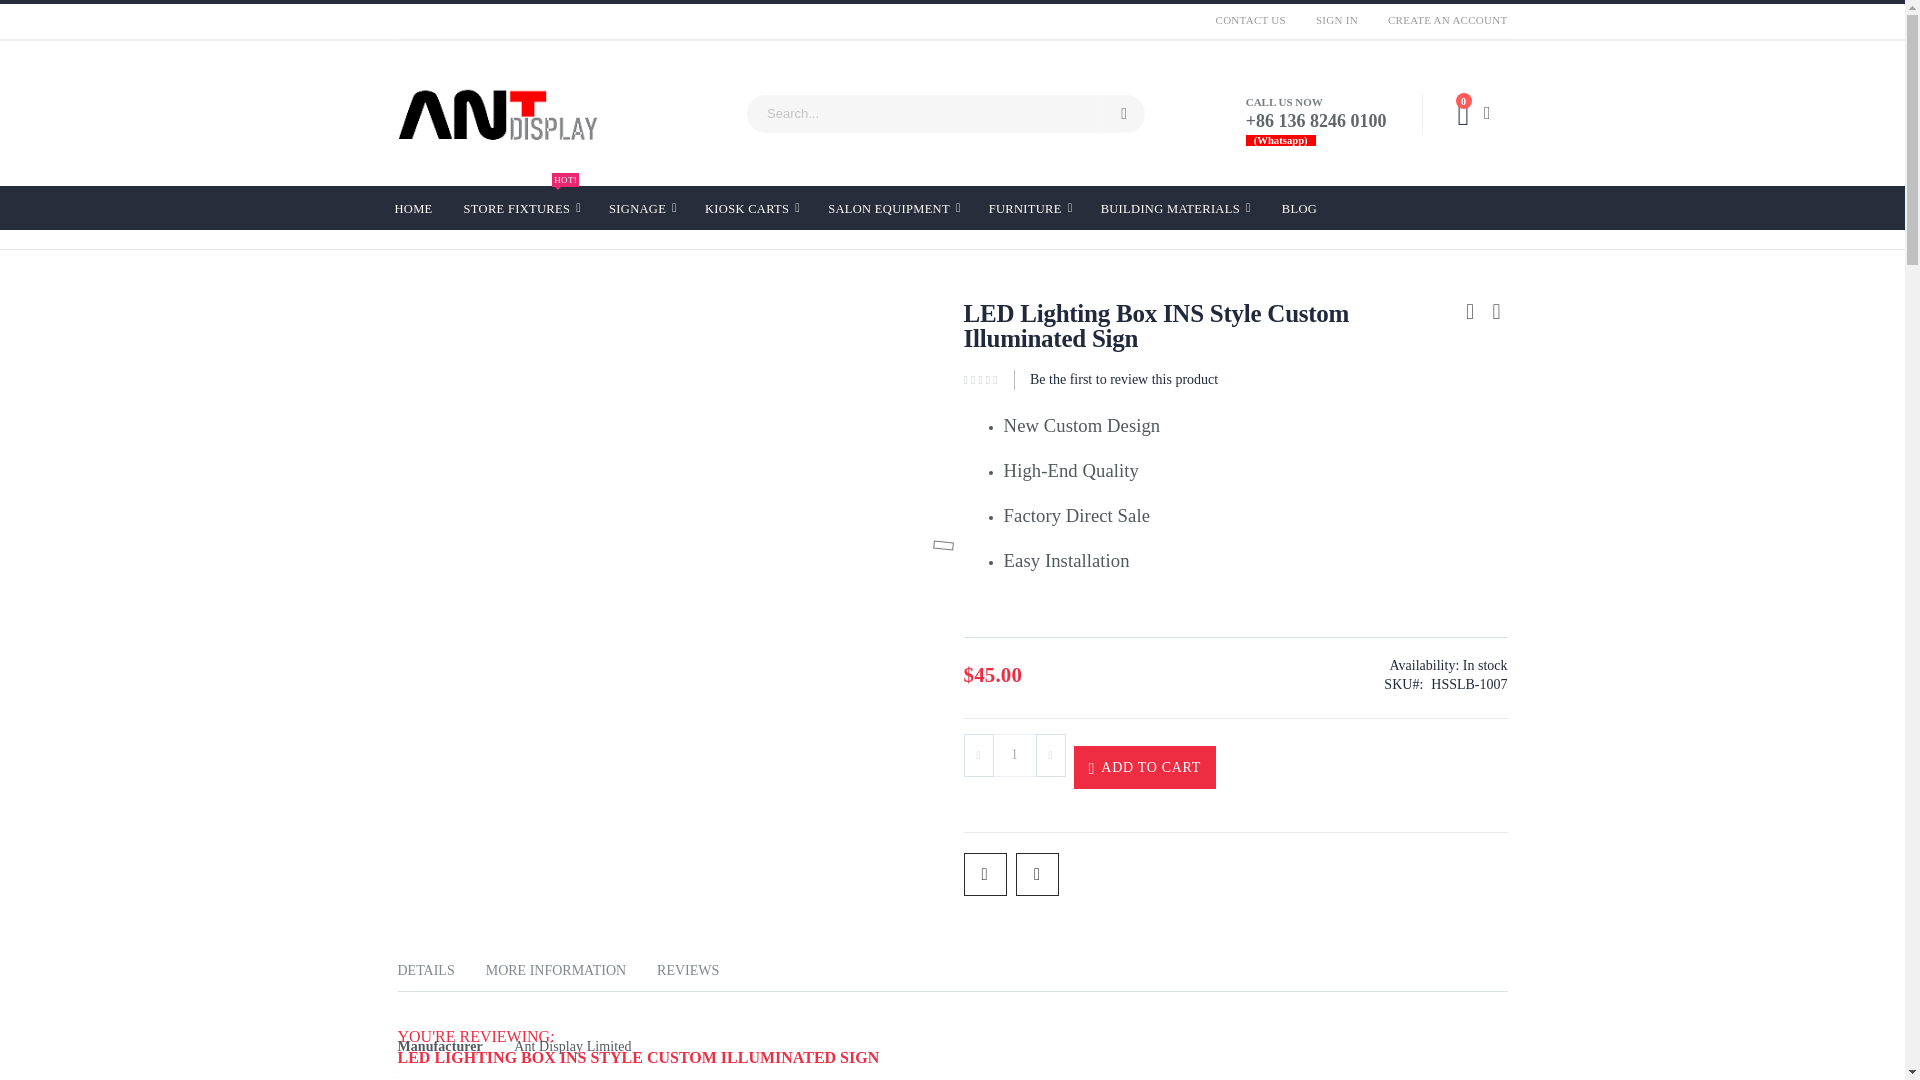 Image resolution: width=1920 pixels, height=1080 pixels. I want to click on SIGN IN, so click(1336, 20).